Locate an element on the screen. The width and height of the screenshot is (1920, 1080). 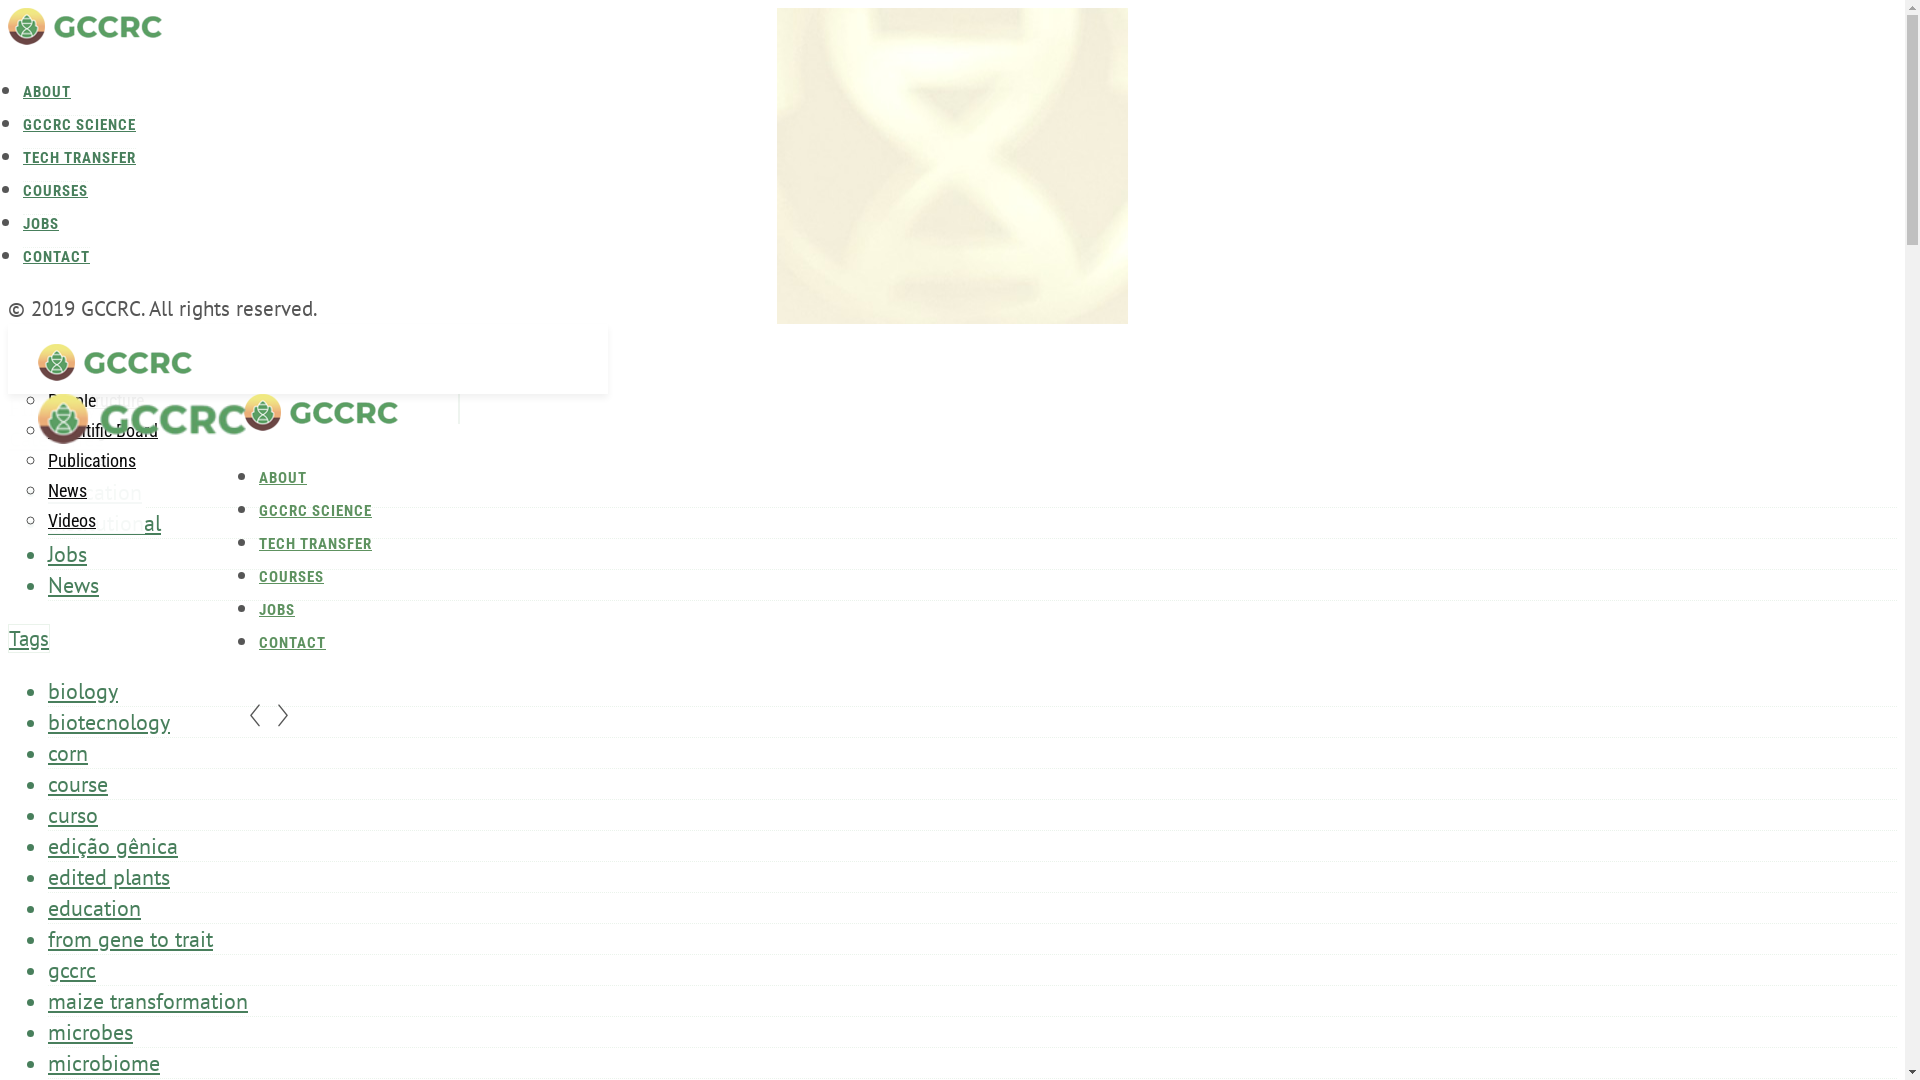
Videos is located at coordinates (149, 196).